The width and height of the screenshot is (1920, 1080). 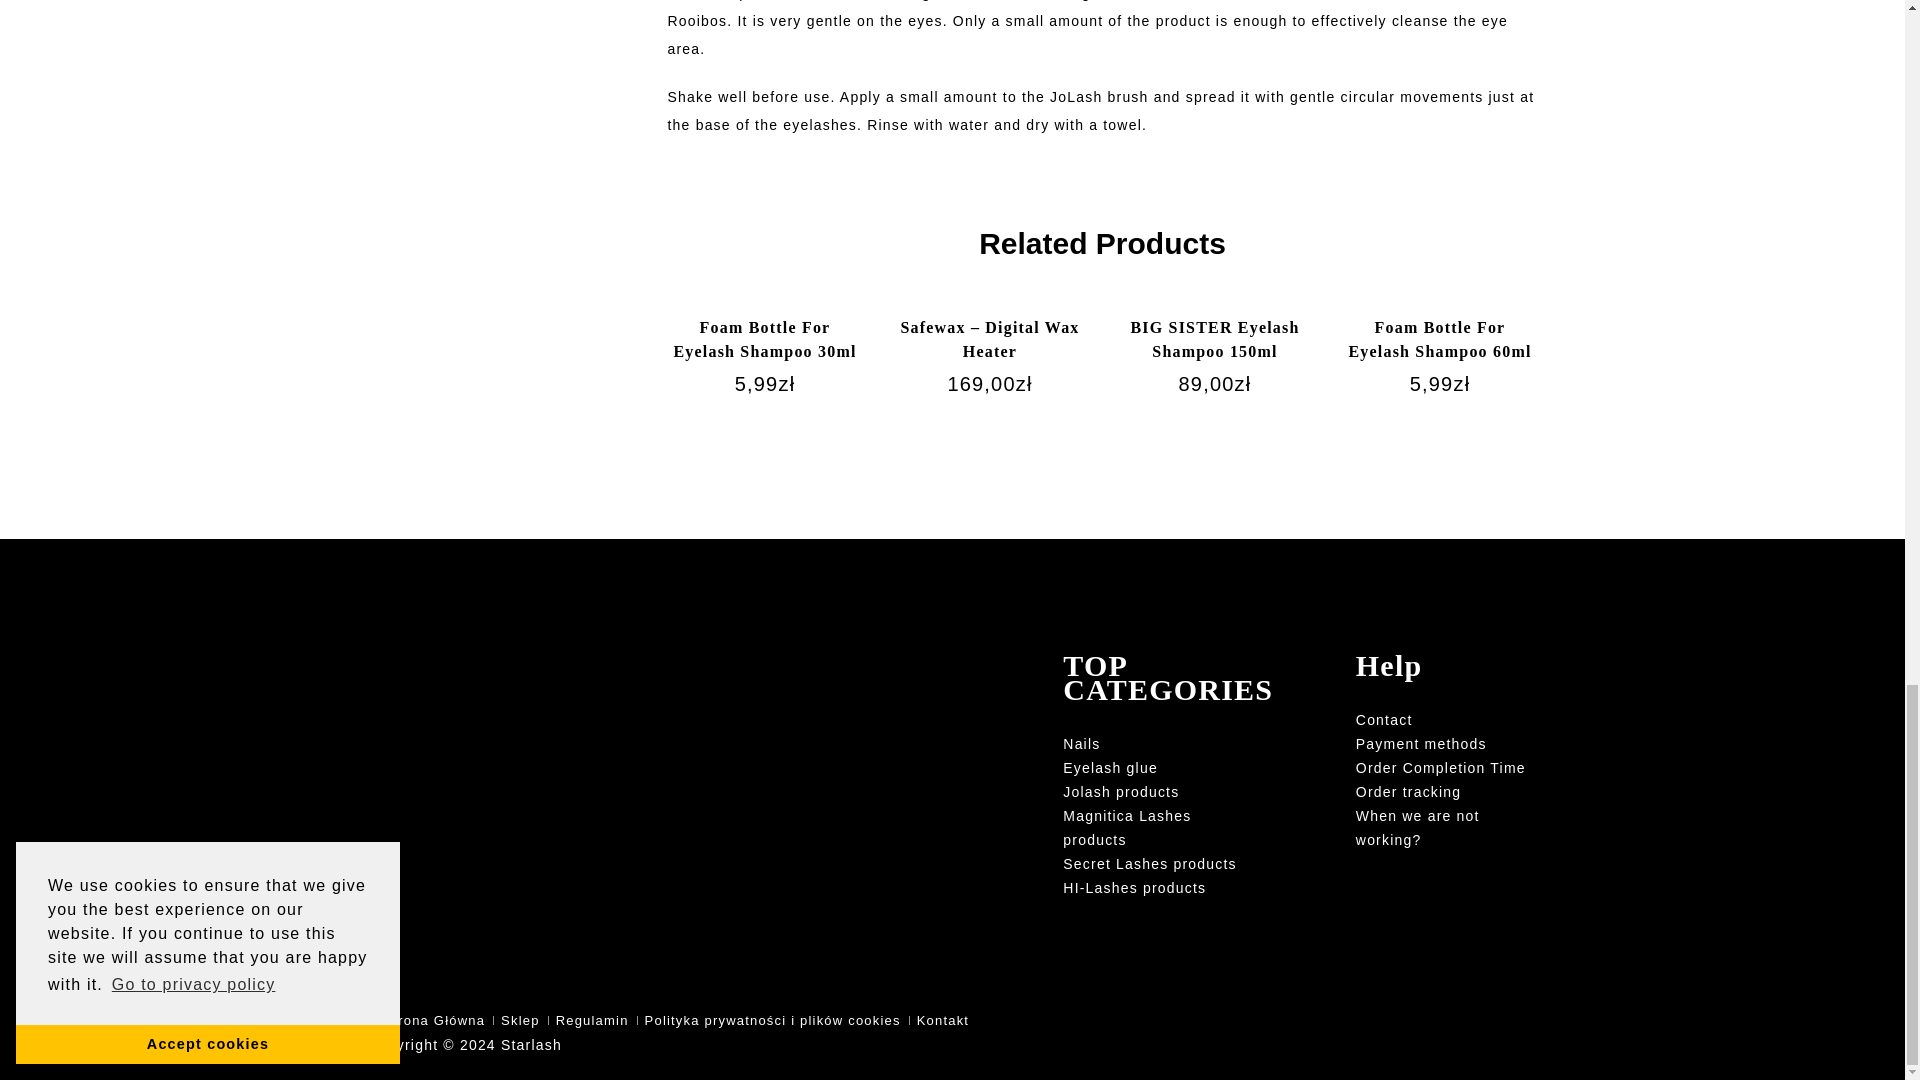 What do you see at coordinates (766, 384) in the screenshot?
I see `Original price:5.99` at bounding box center [766, 384].